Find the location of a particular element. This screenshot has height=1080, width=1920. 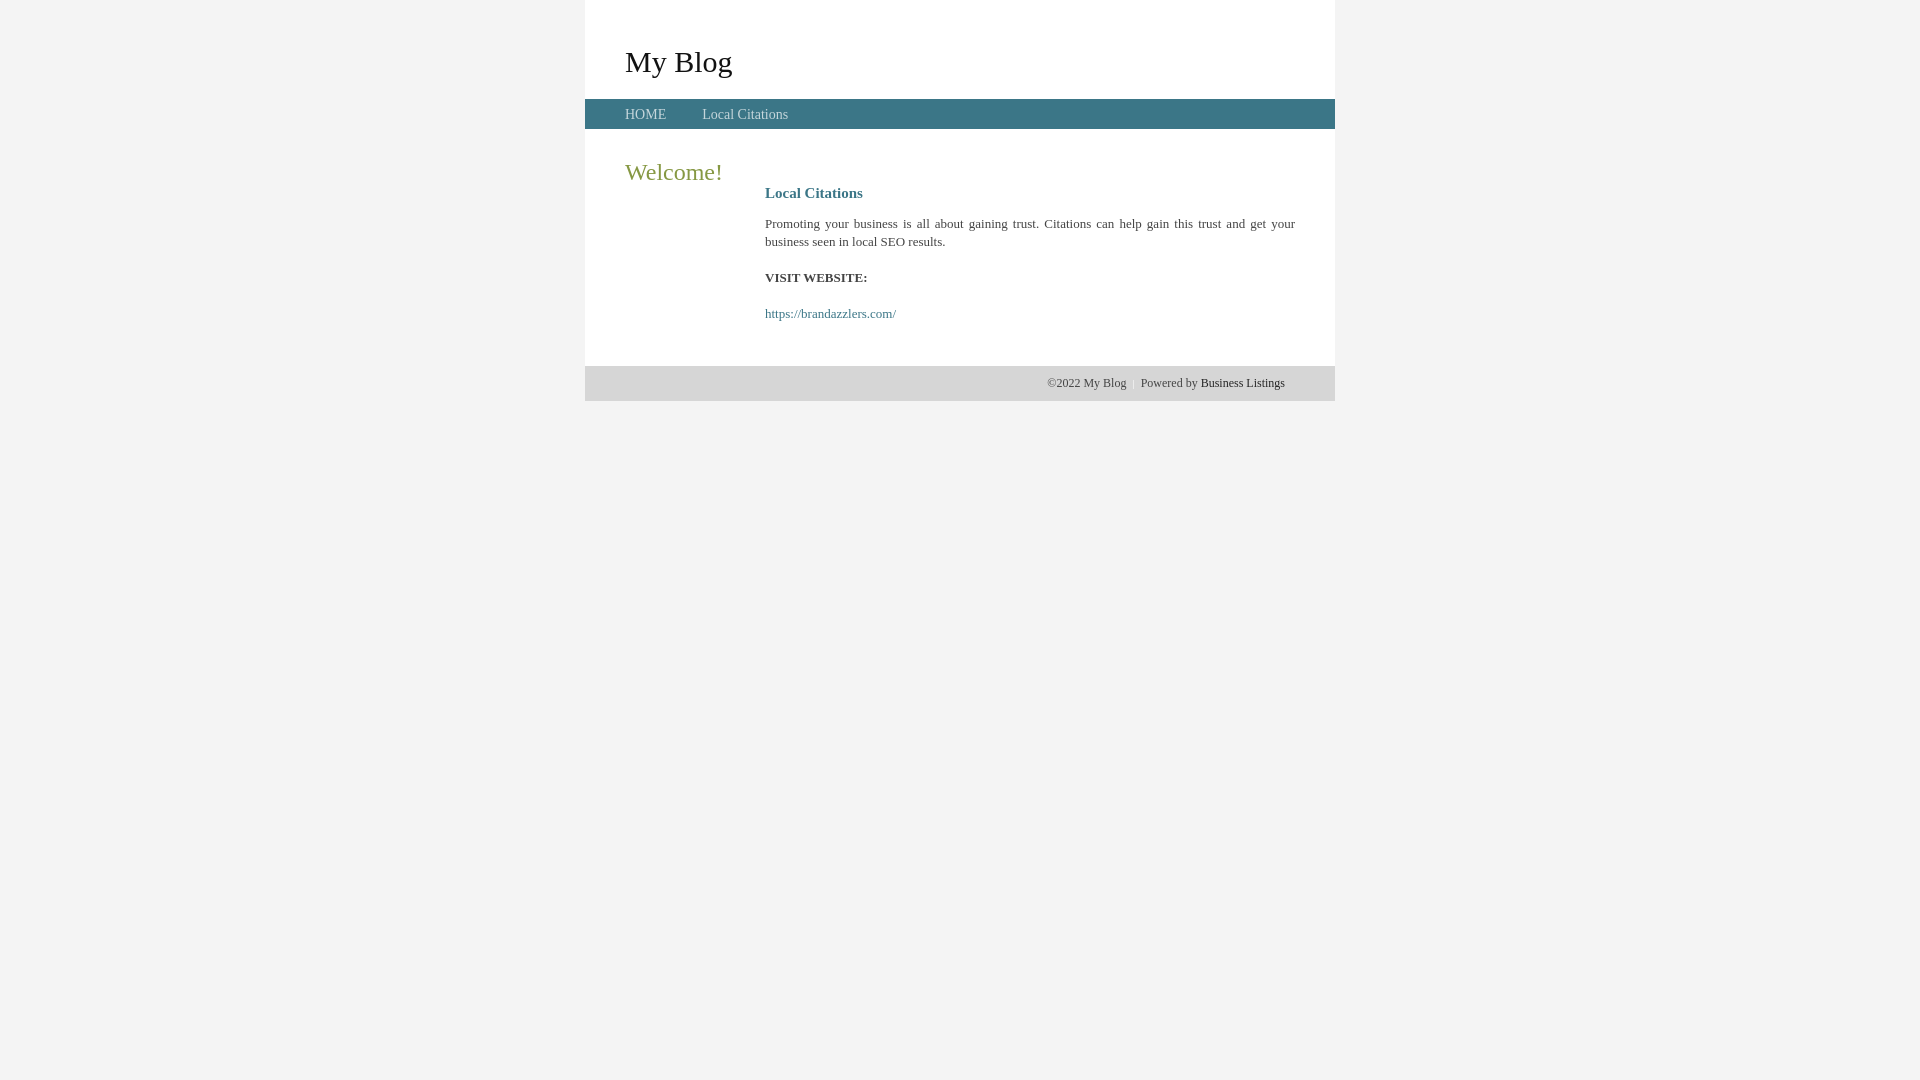

Local Citations is located at coordinates (745, 114).